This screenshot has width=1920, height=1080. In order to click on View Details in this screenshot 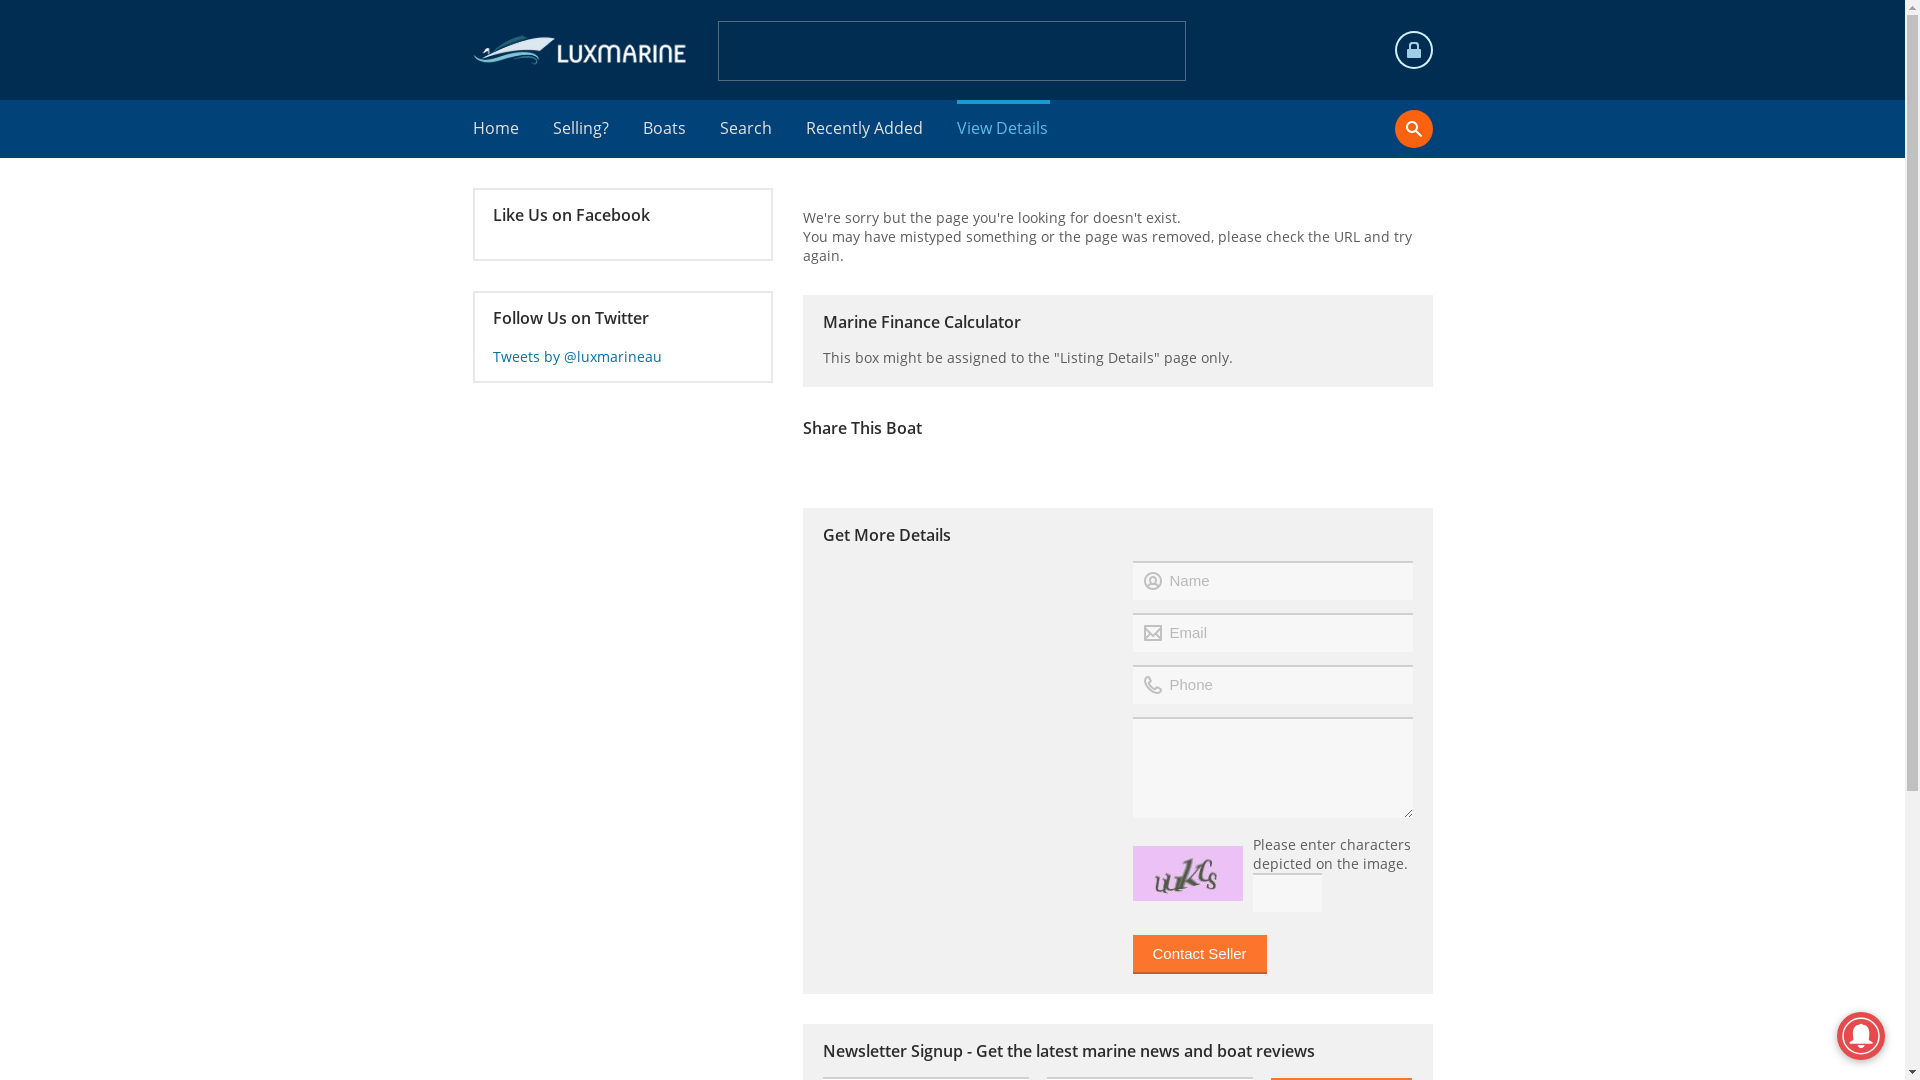, I will do `click(1002, 129)`.